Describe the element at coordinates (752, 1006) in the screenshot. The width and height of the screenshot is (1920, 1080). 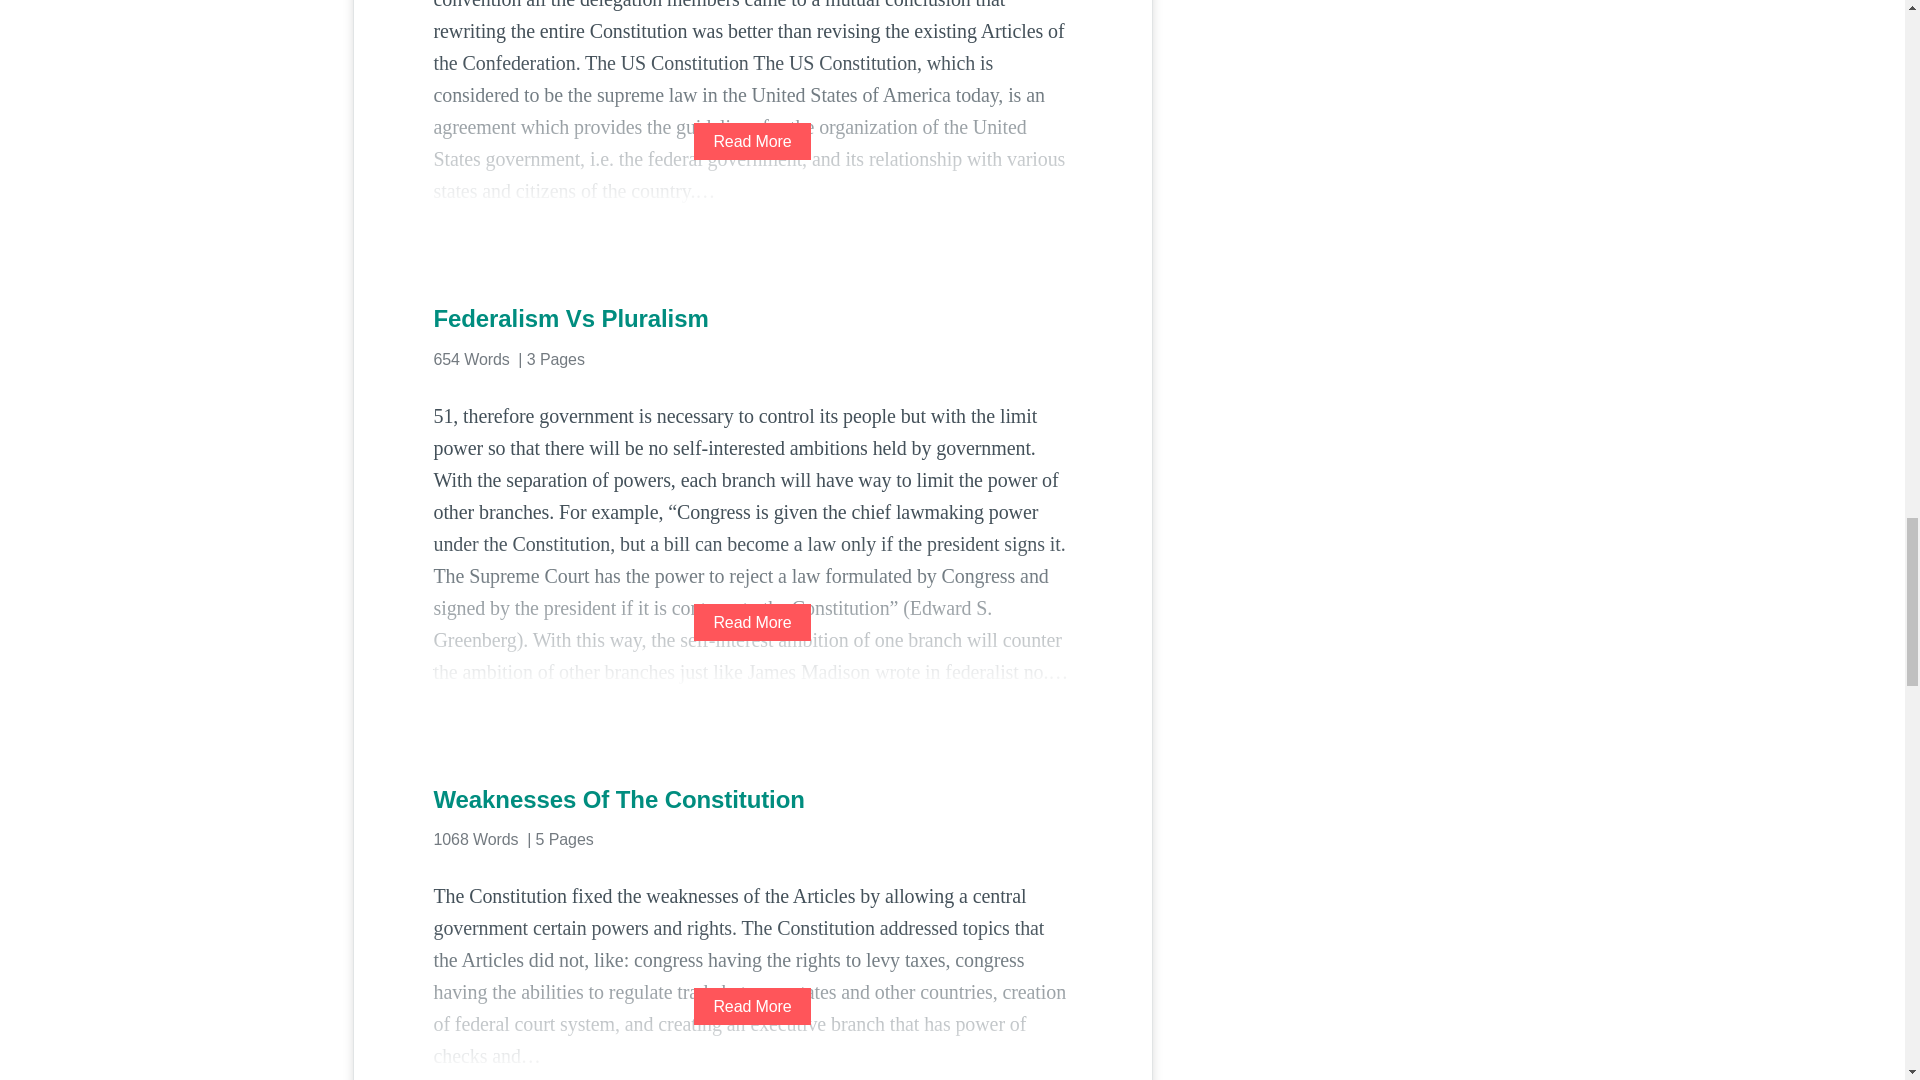
I see `Read More` at that location.